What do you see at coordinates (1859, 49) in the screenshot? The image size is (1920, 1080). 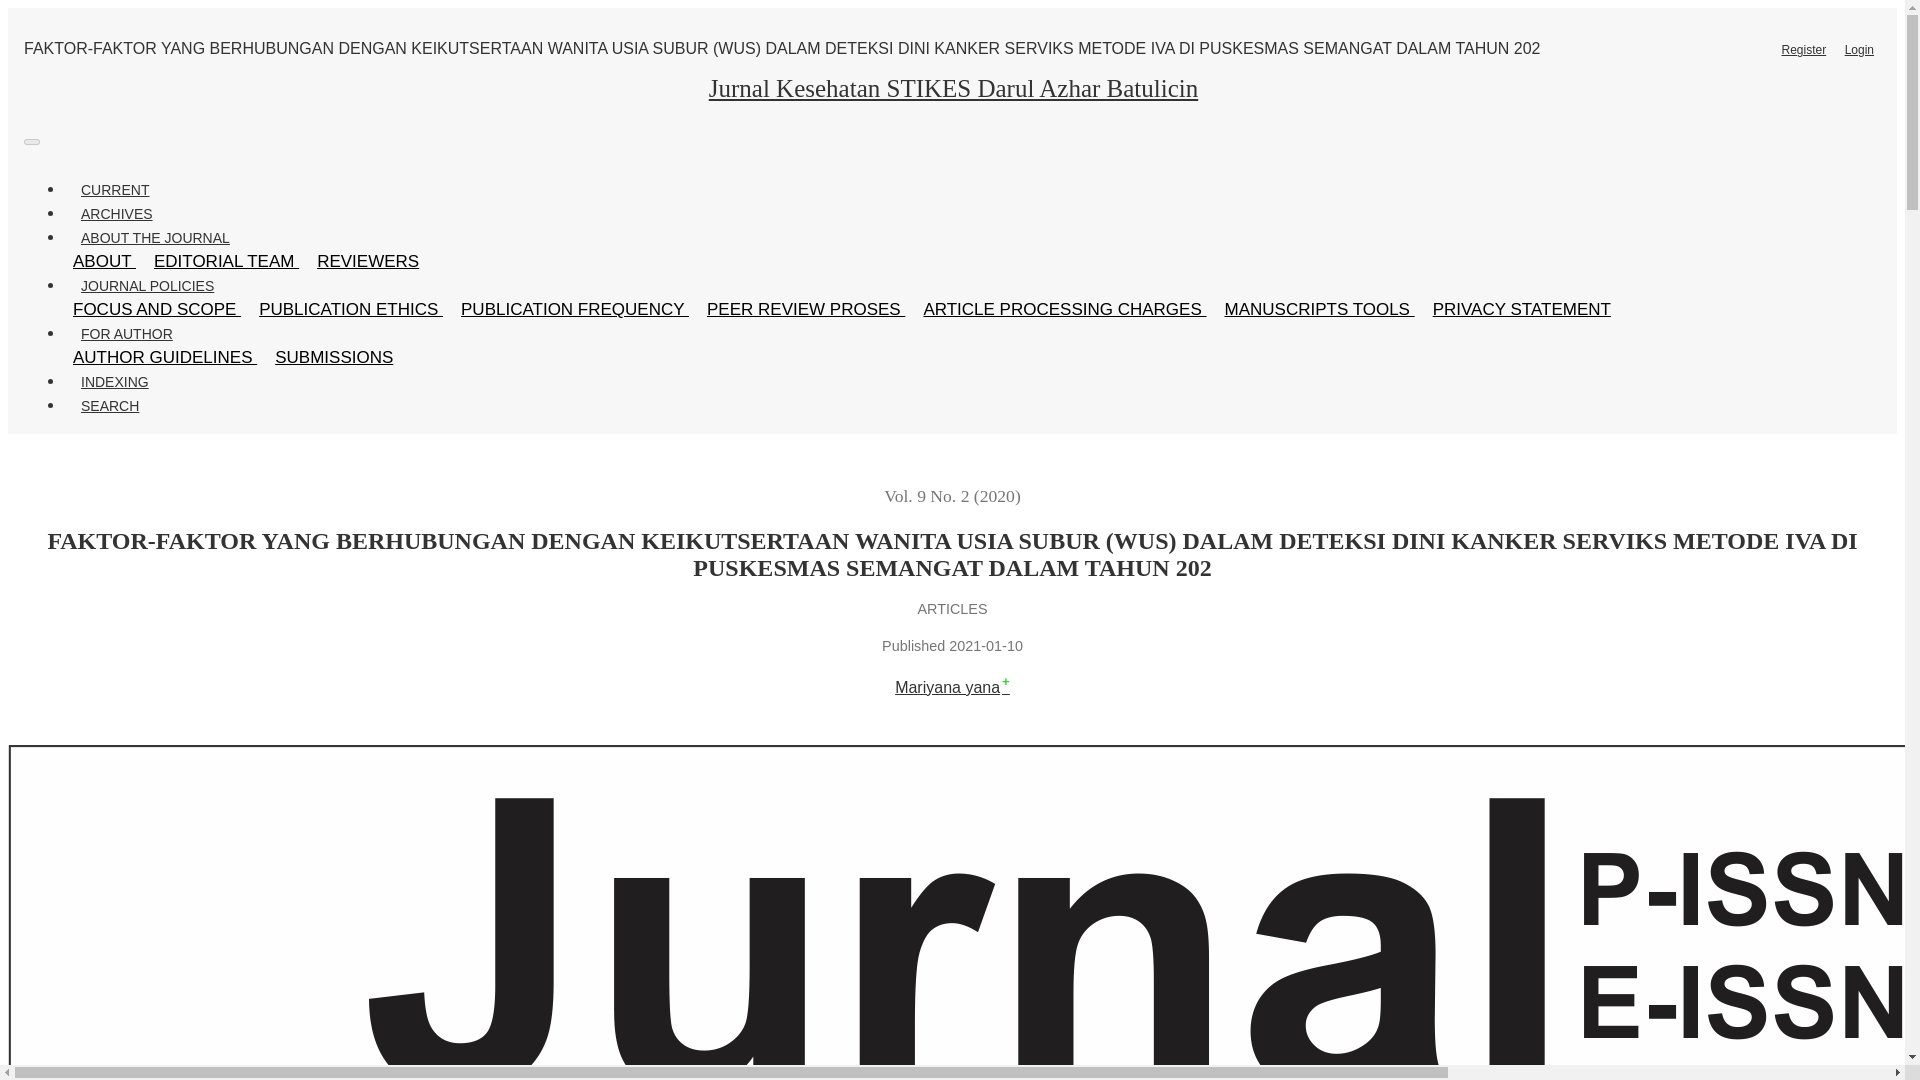 I see `Login` at bounding box center [1859, 49].